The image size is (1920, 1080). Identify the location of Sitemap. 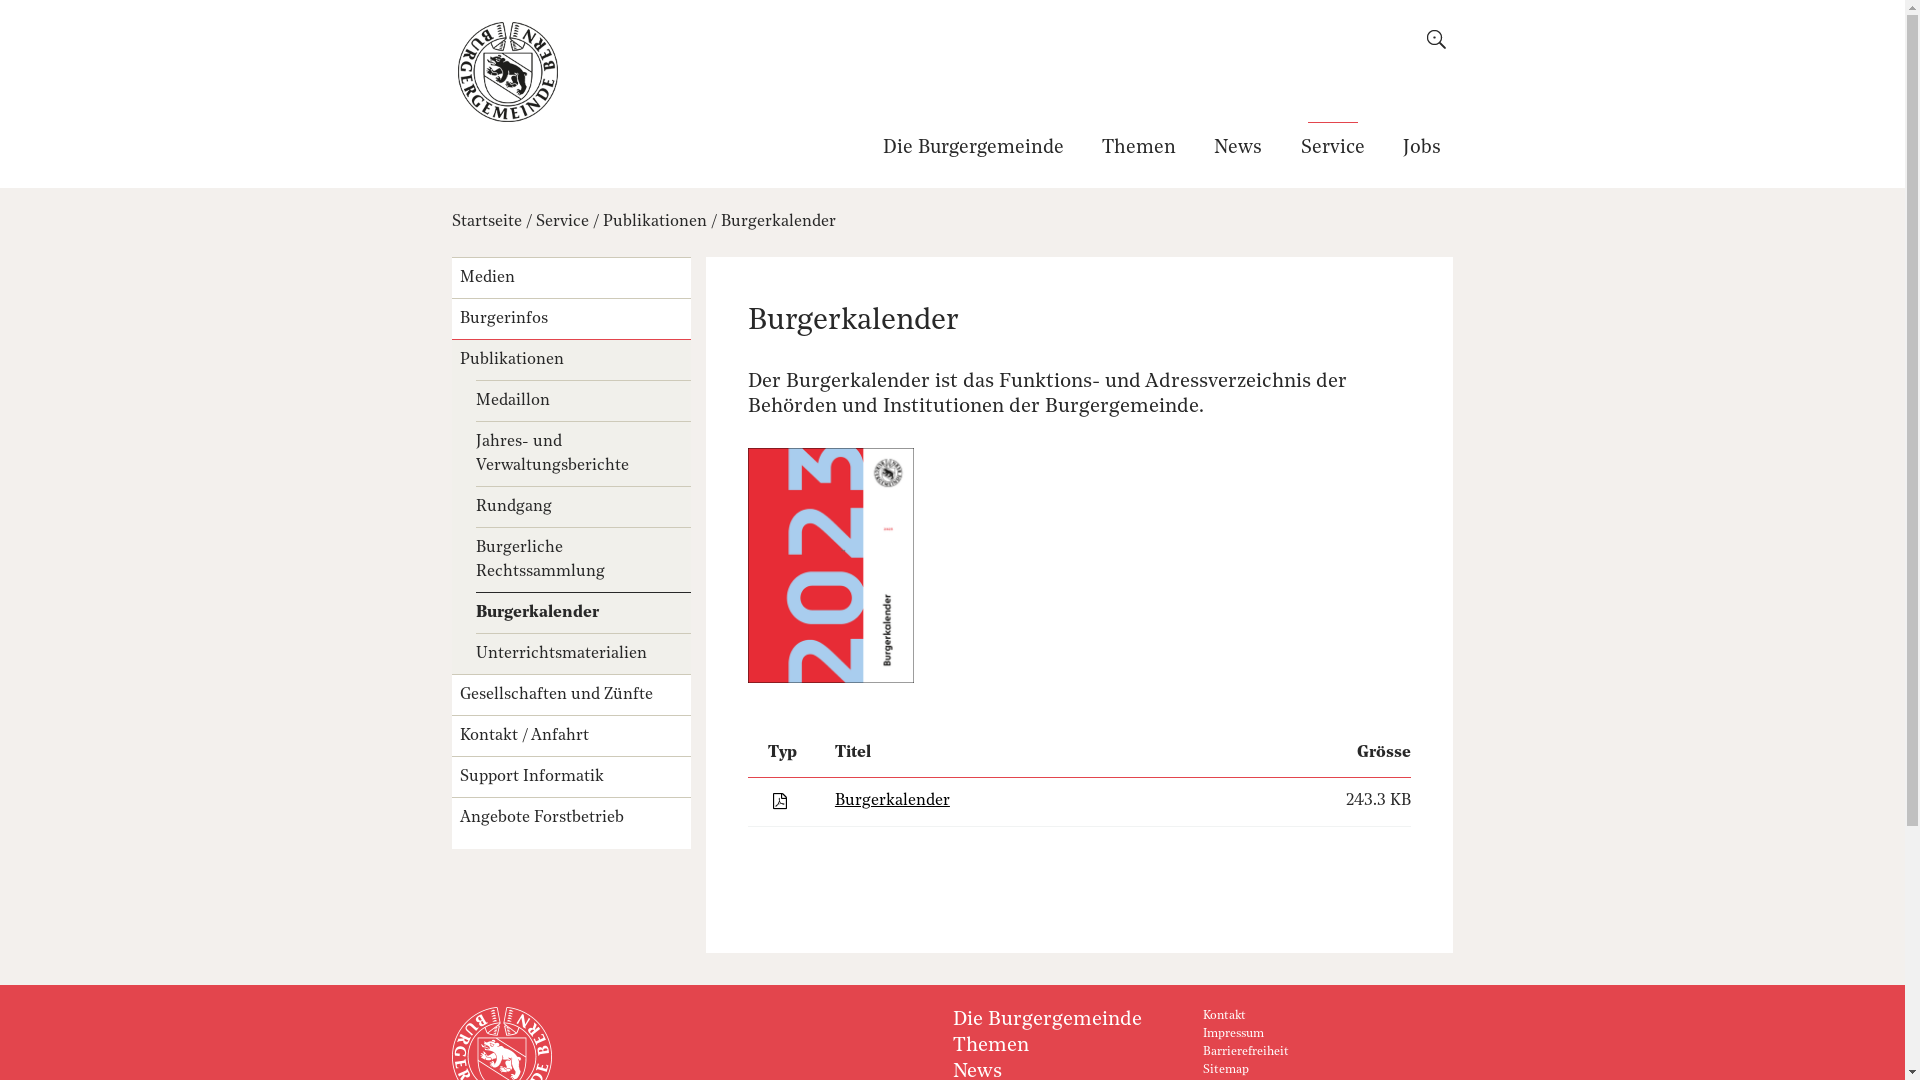
(1226, 1070).